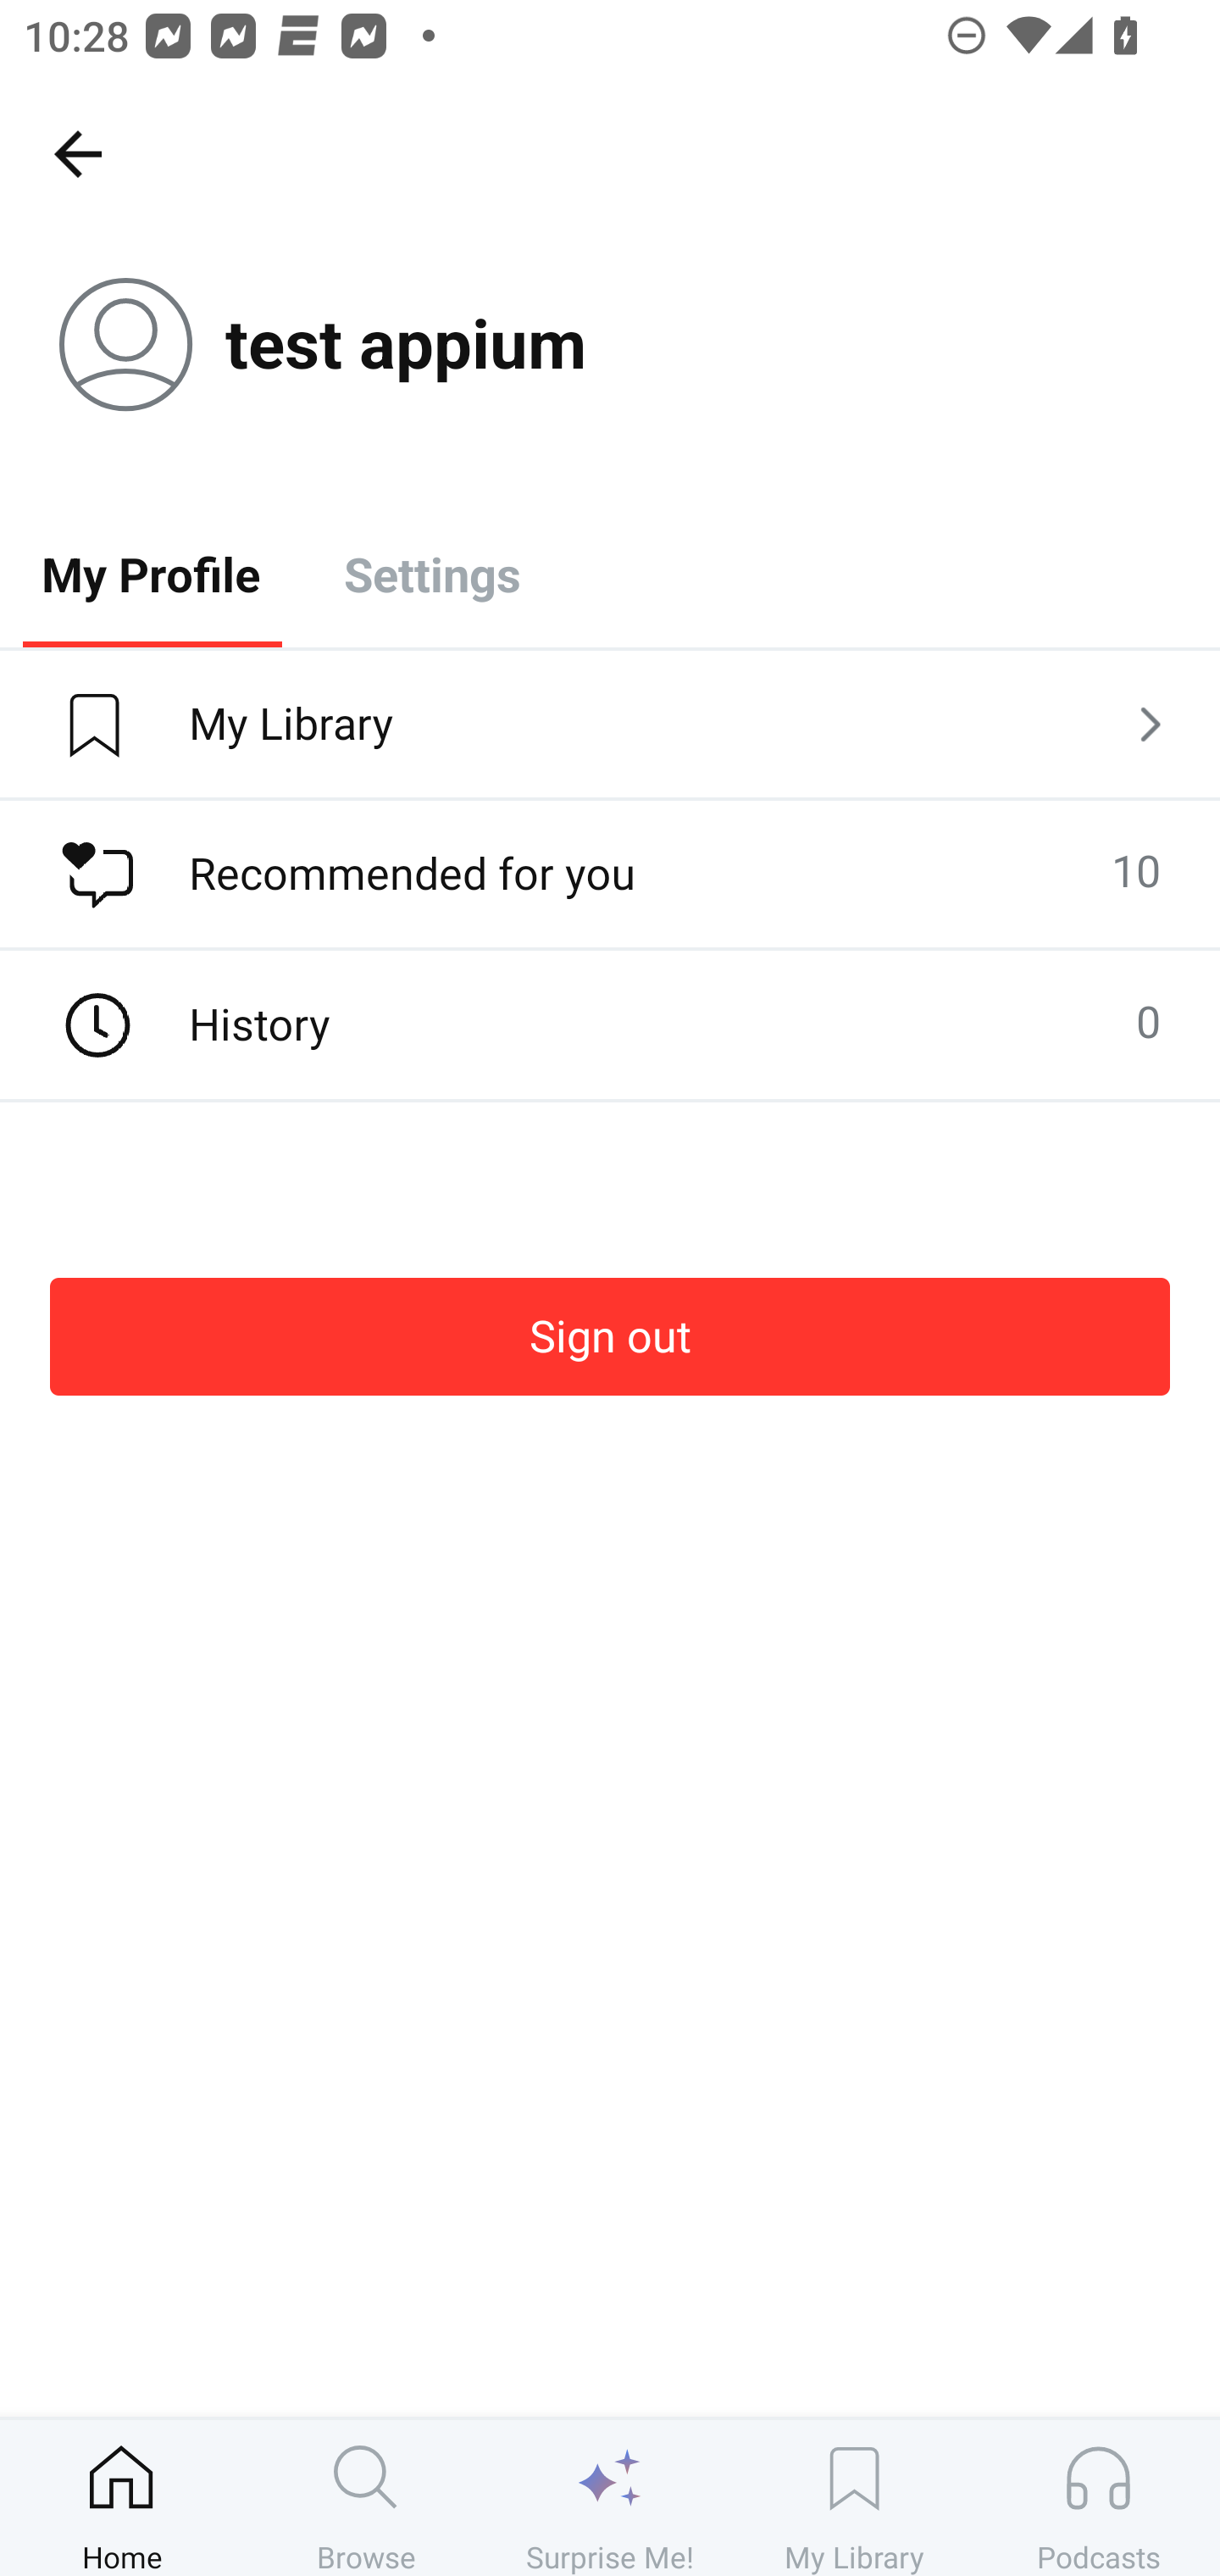 Image resolution: width=1220 pixels, height=2576 pixels. I want to click on My Library, so click(610, 725).